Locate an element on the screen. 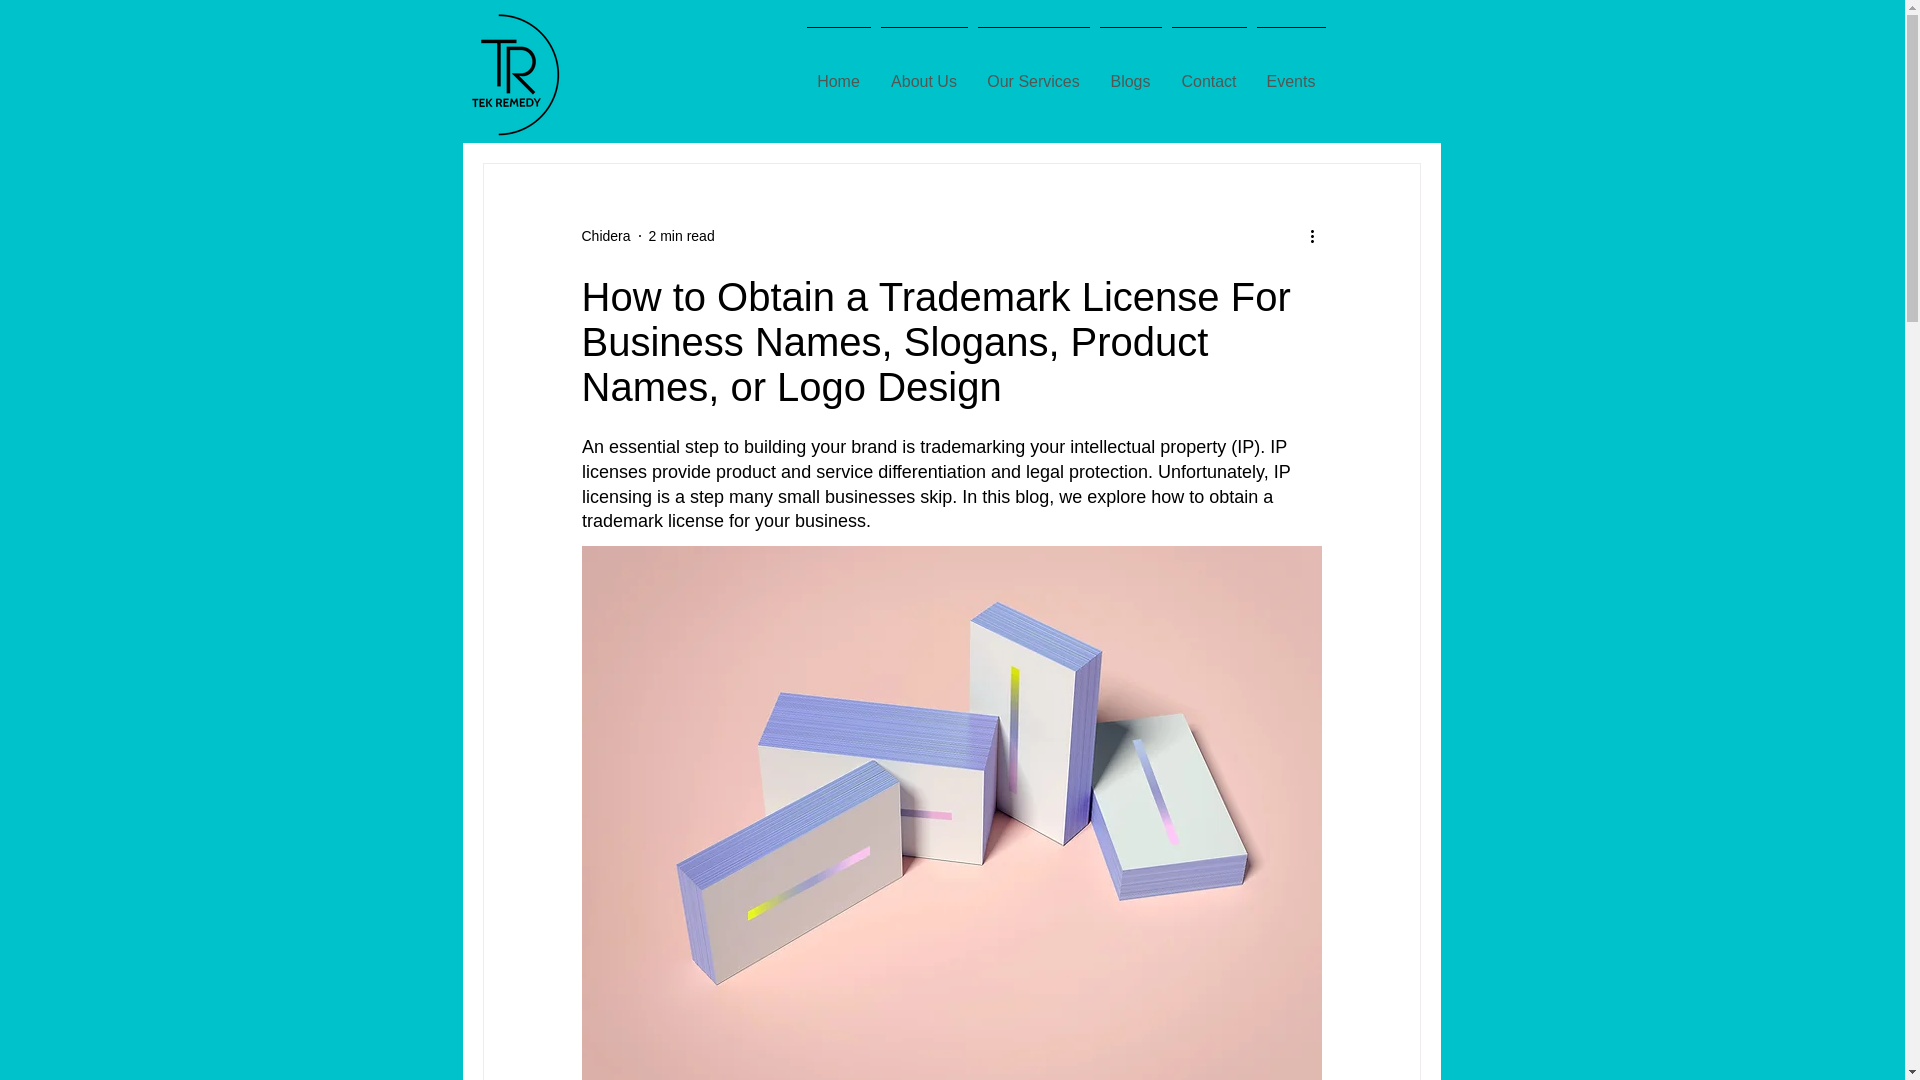 The width and height of the screenshot is (1920, 1080). 2 min read is located at coordinates (681, 236).